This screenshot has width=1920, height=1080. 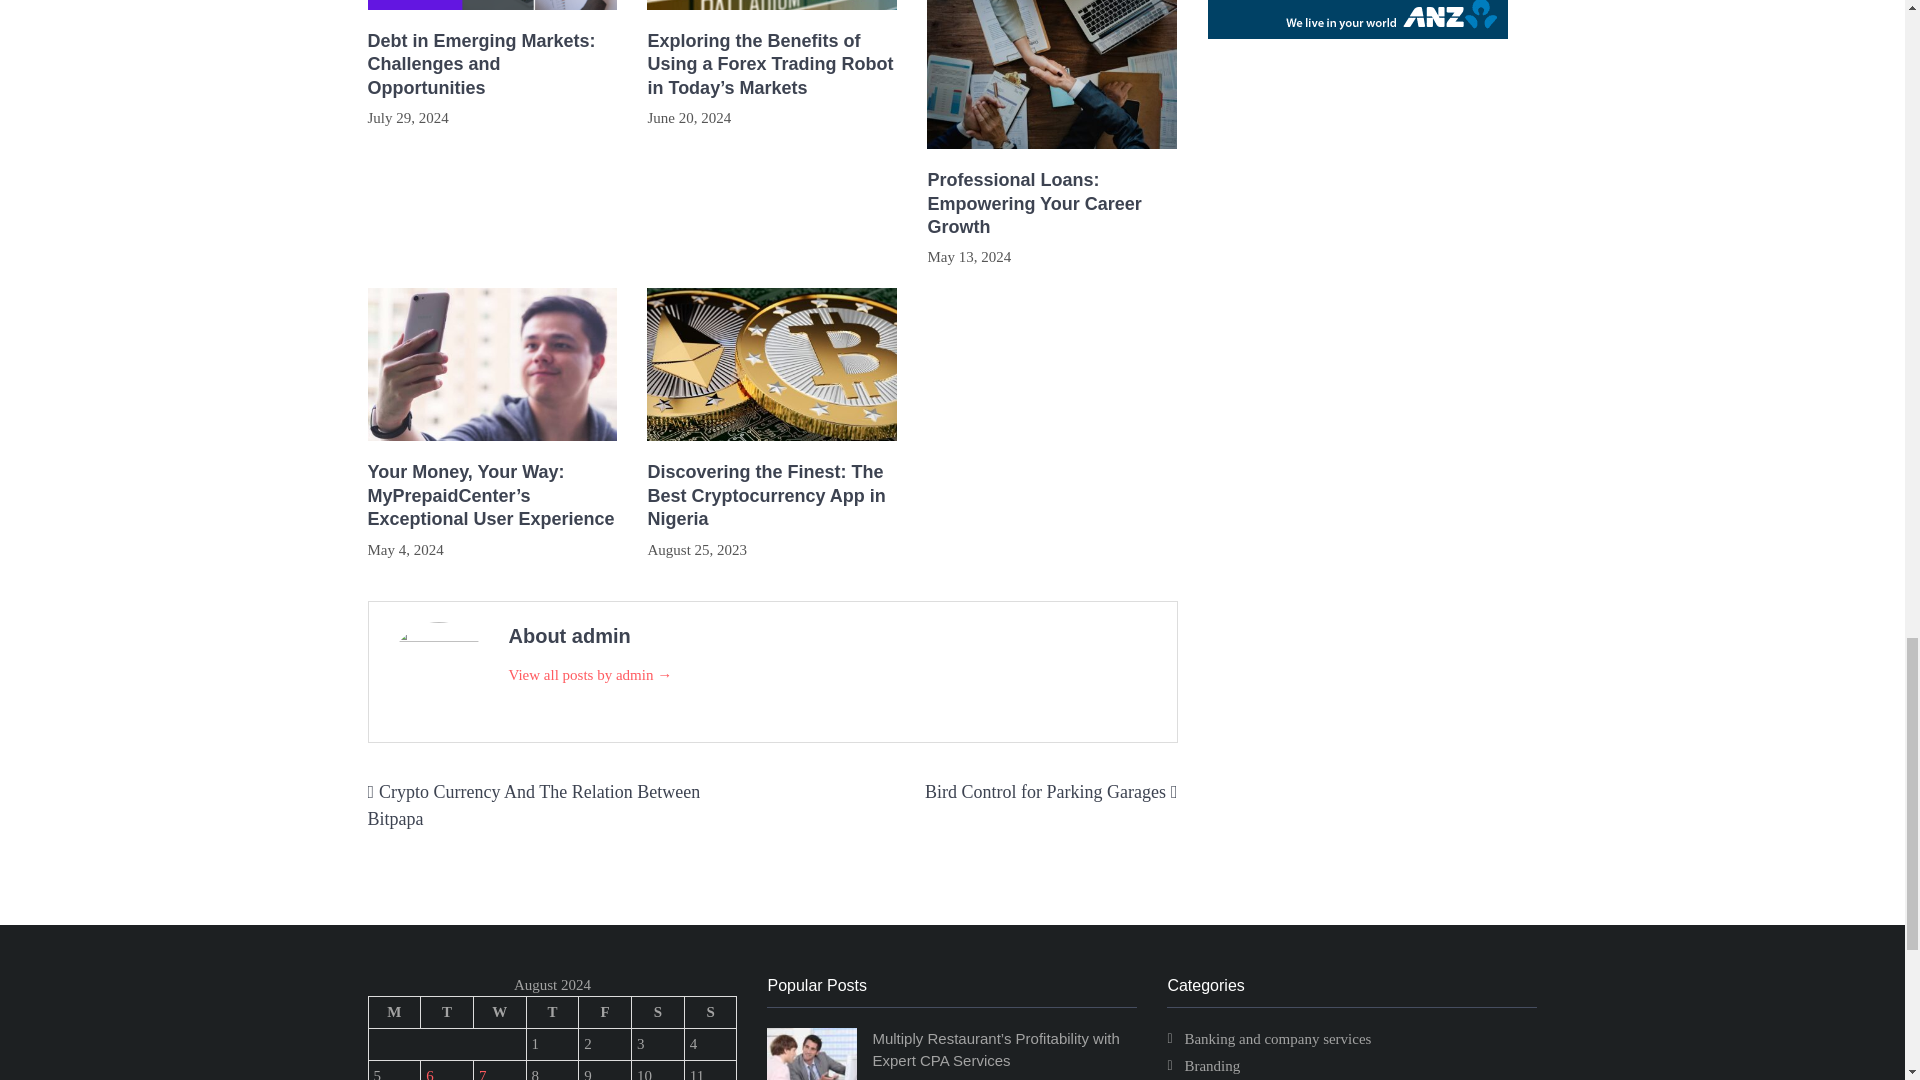 I want to click on Professional Loans: Empowering Your Career Growth, so click(x=1052, y=203).